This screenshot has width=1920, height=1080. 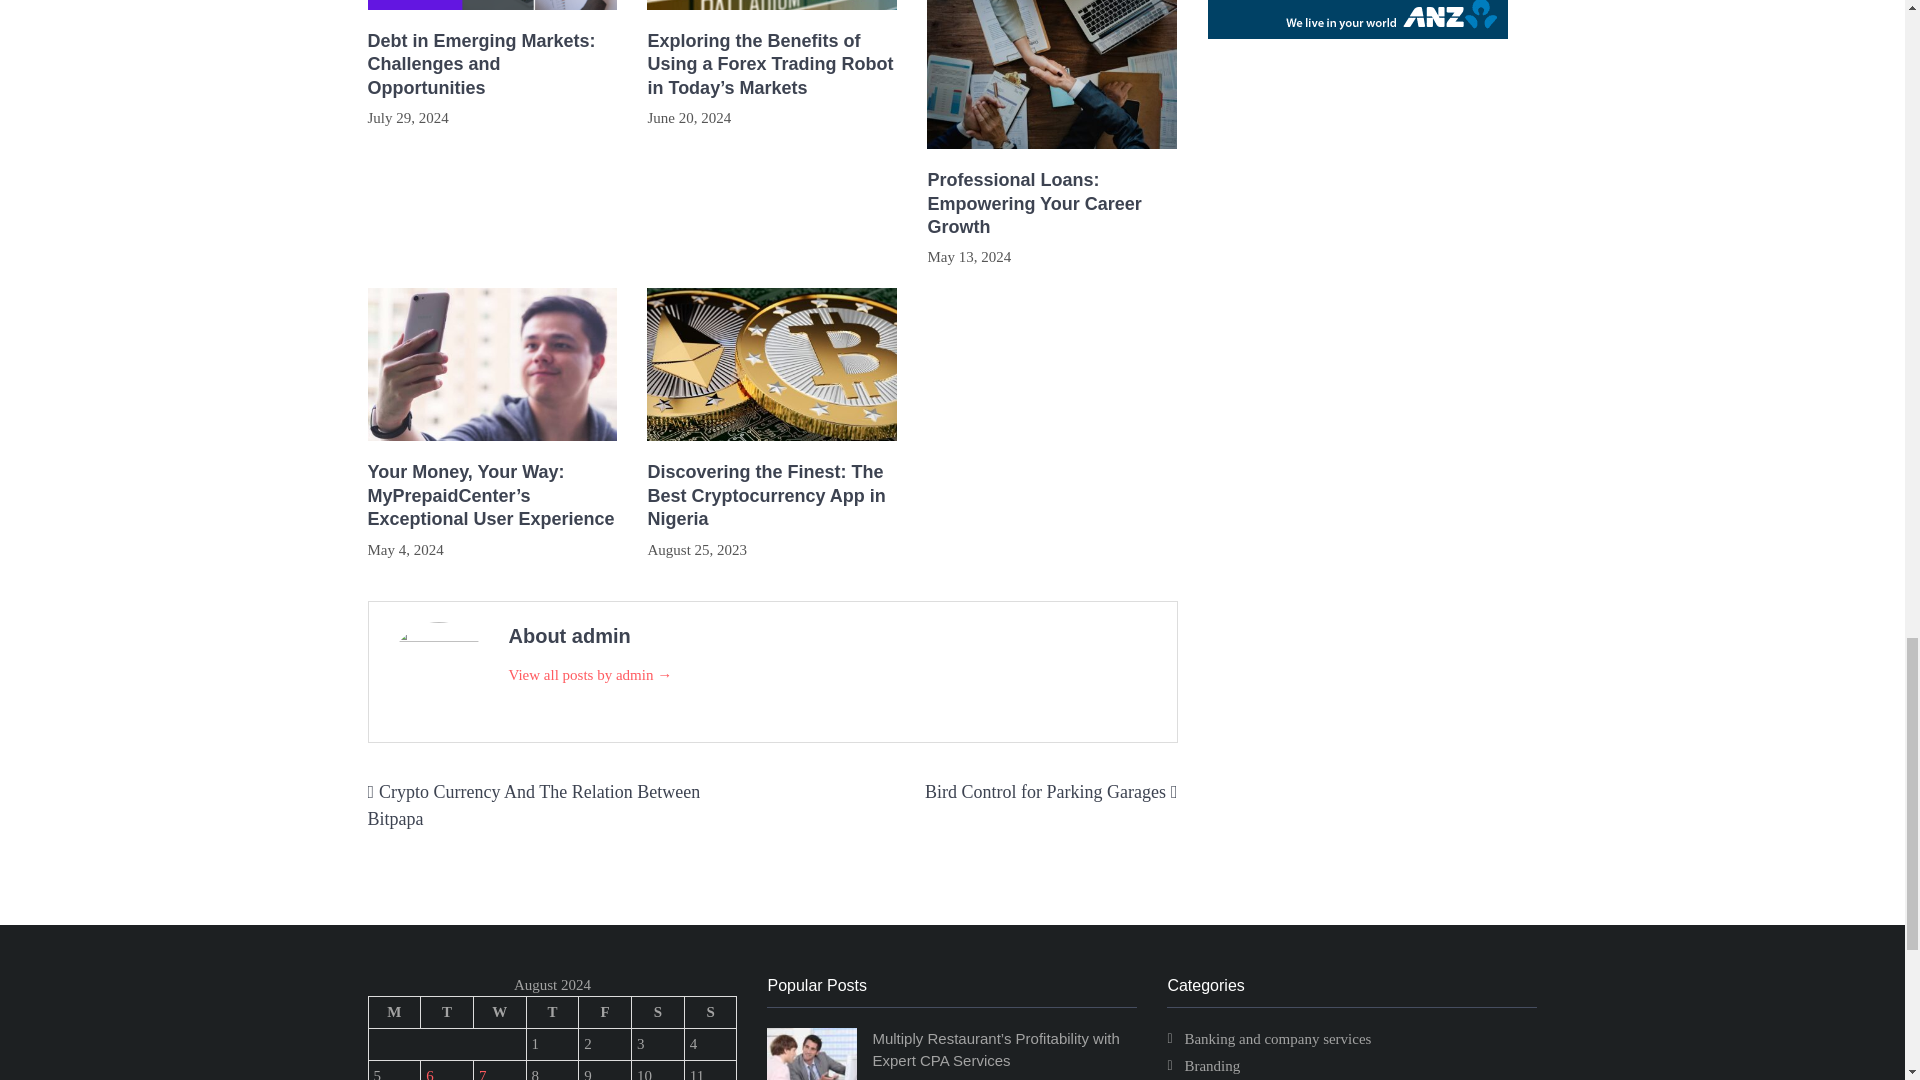 I want to click on Professional Loans: Empowering Your Career Growth, so click(x=1052, y=203).